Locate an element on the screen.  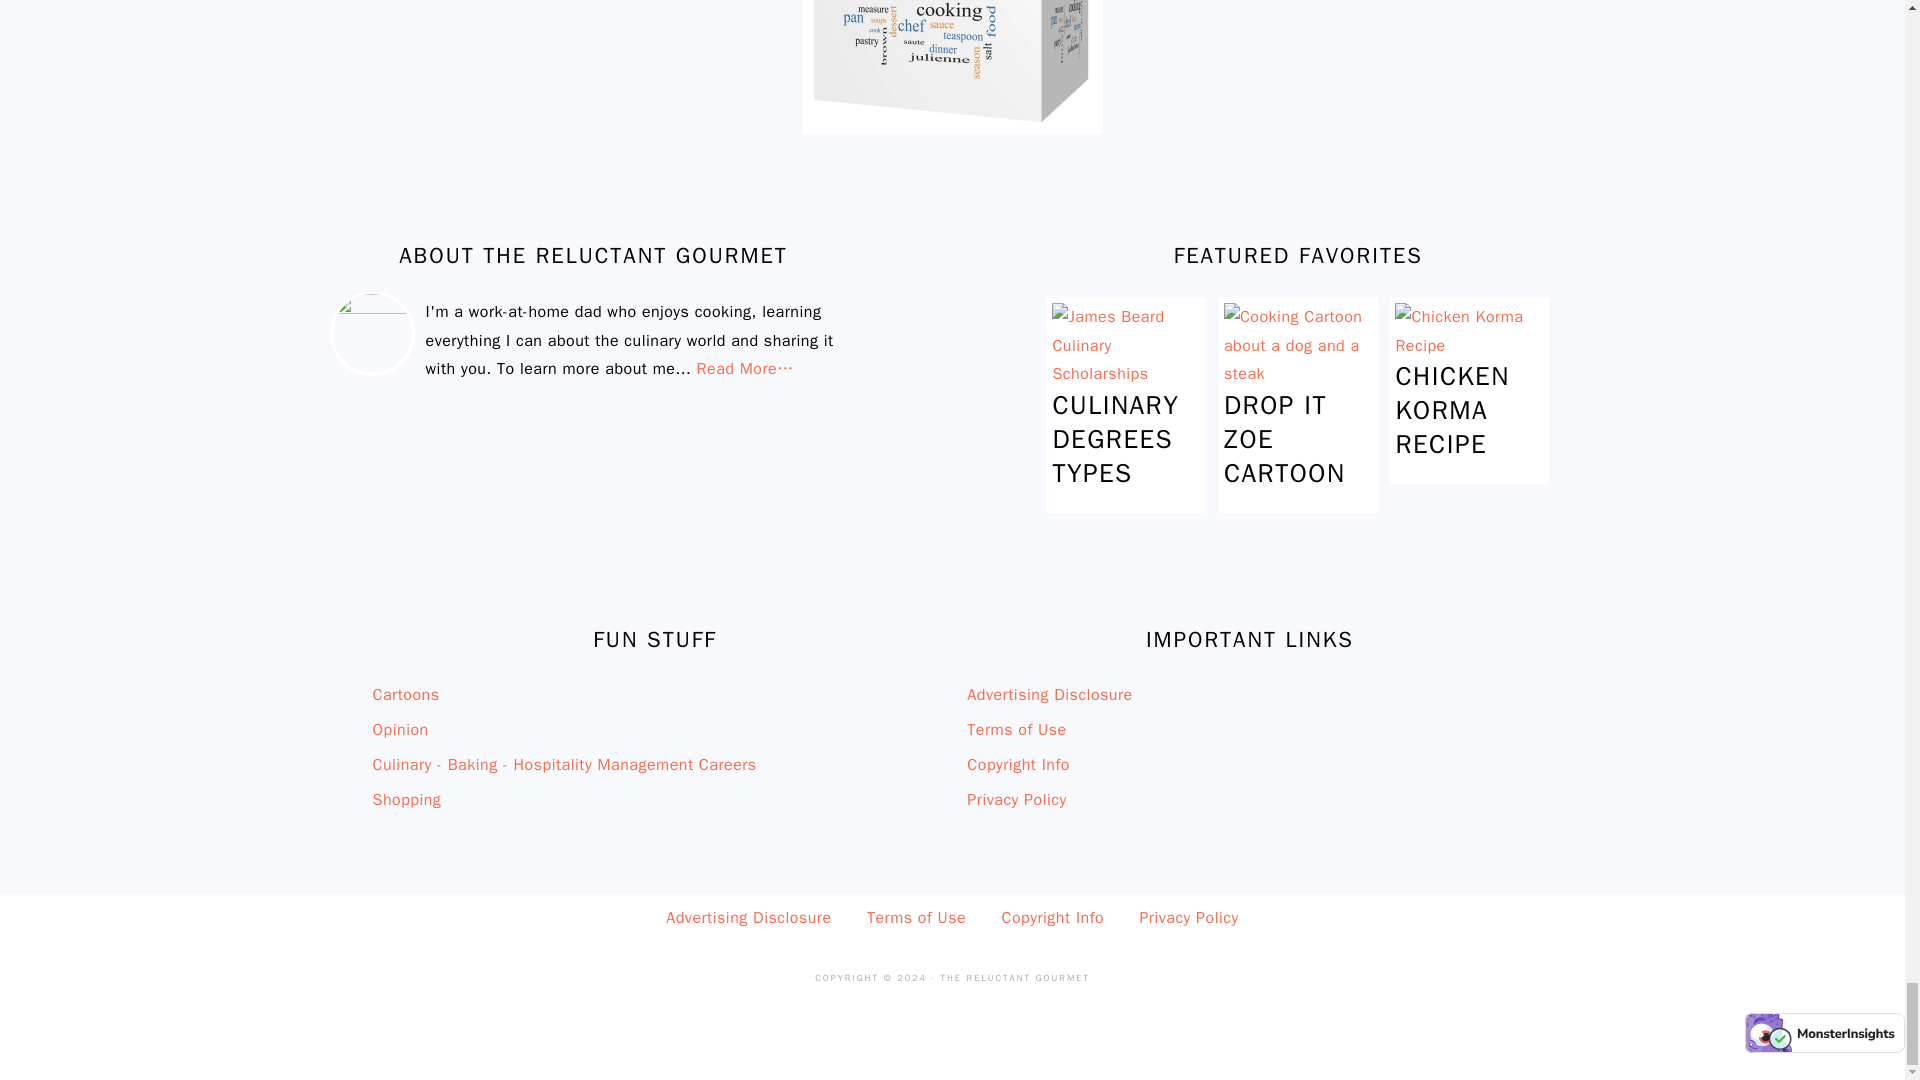
Chicken Korma Recipe is located at coordinates (1469, 346).